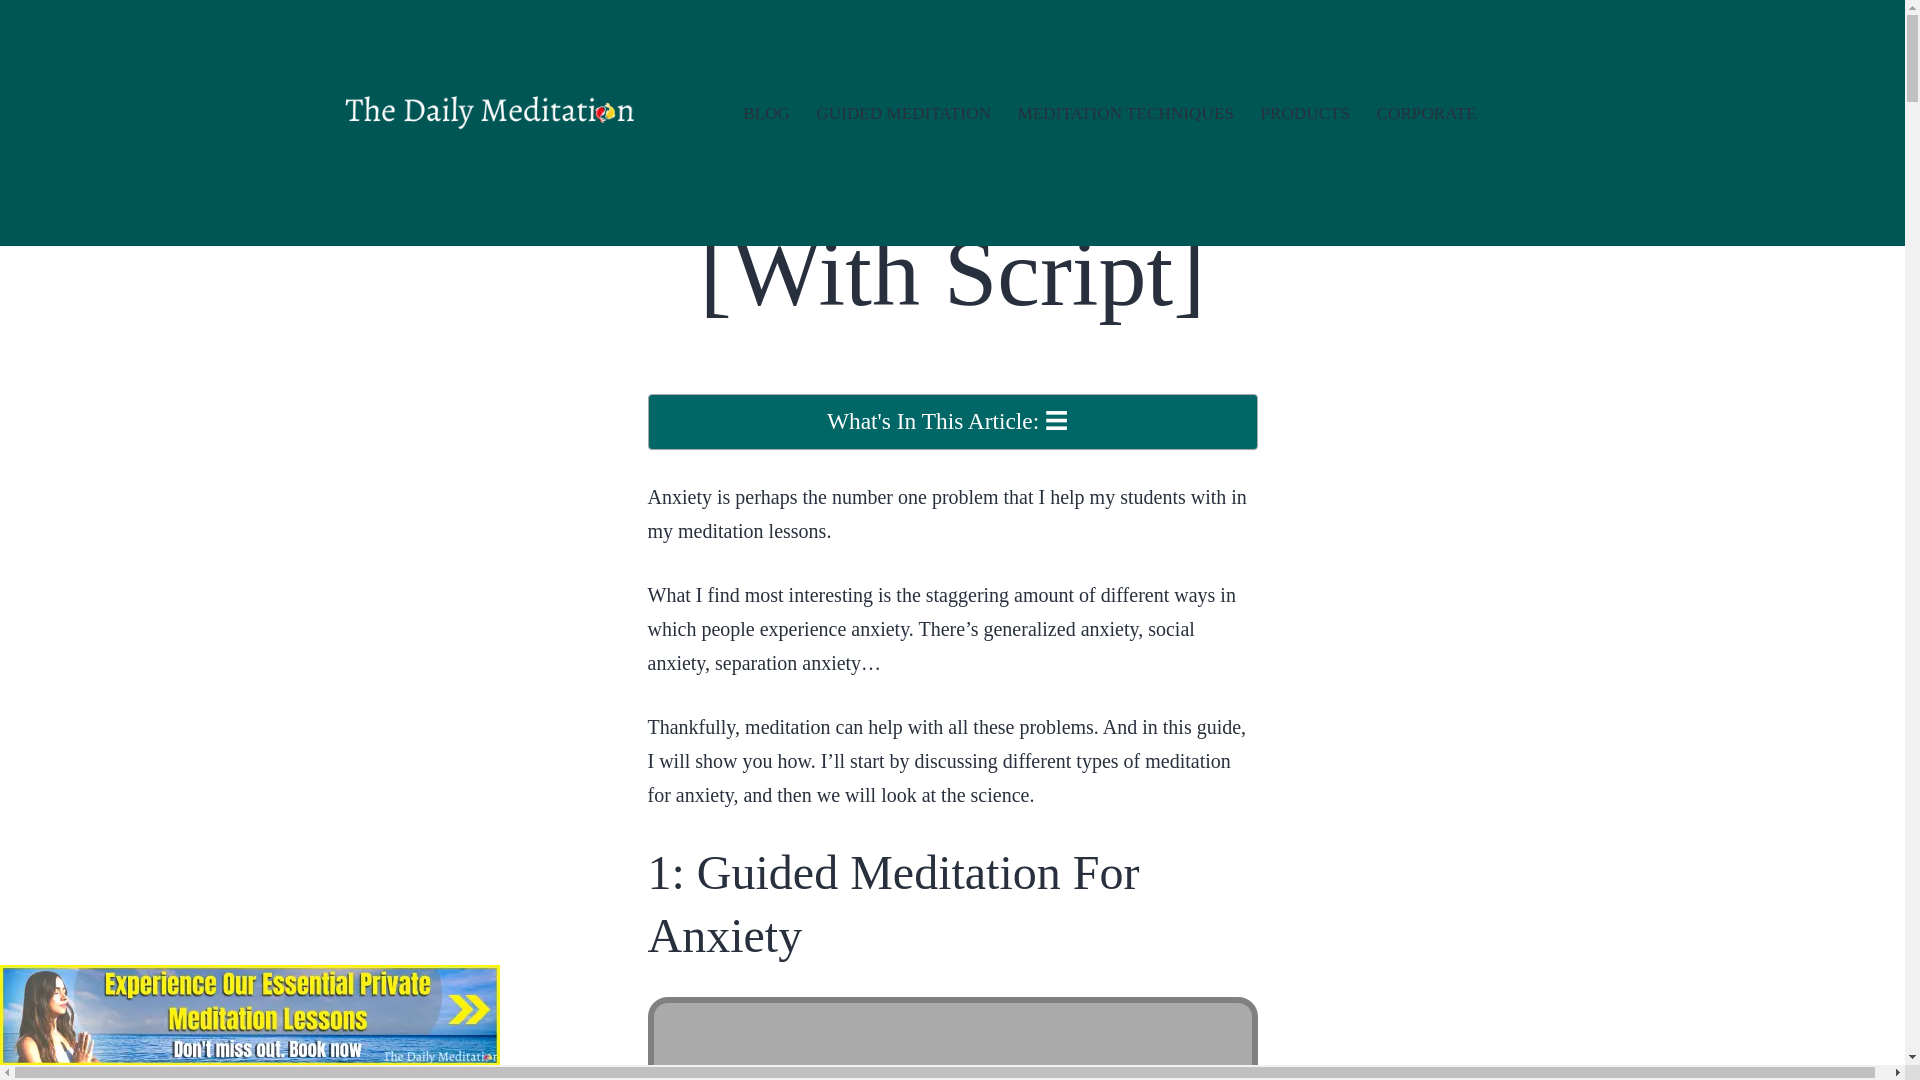  Describe the element at coordinates (1304, 114) in the screenshot. I see `PRODUCTS` at that location.